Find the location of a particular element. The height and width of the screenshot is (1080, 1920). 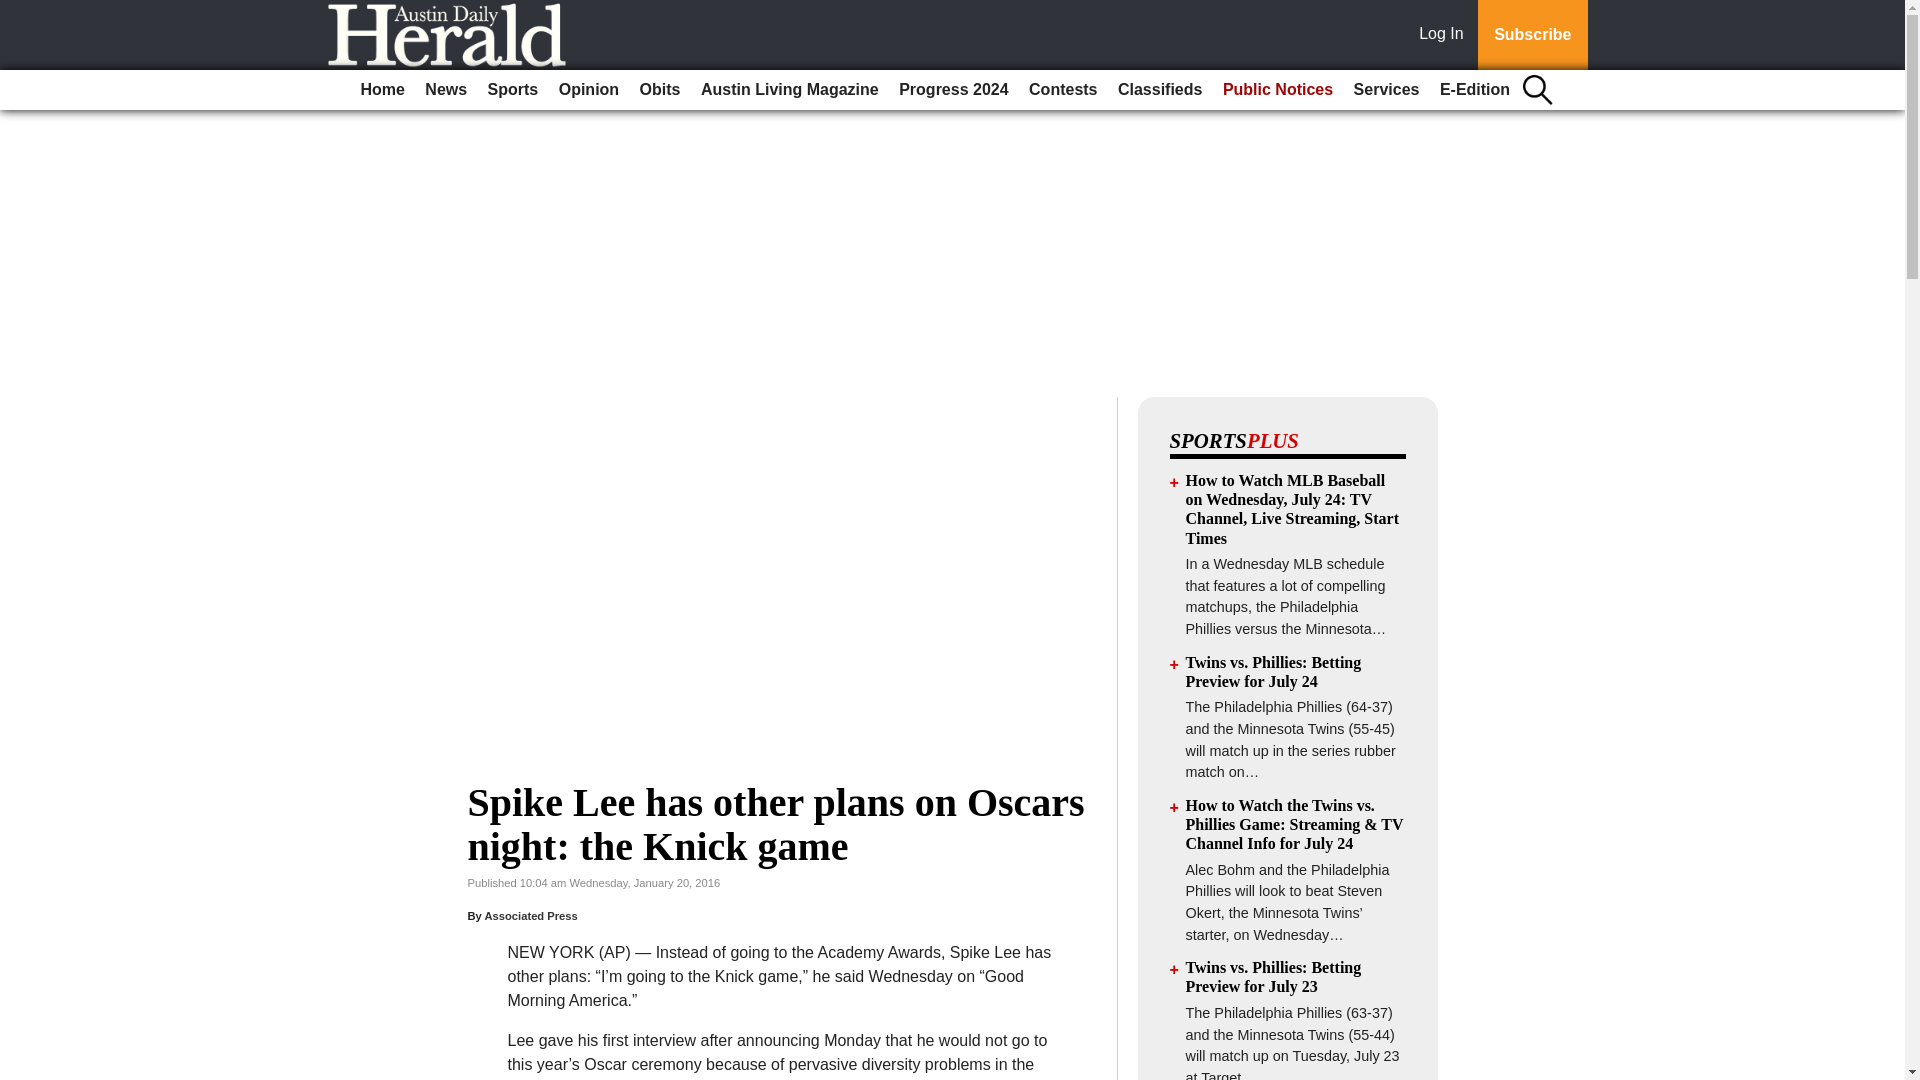

Sports is located at coordinates (514, 90).